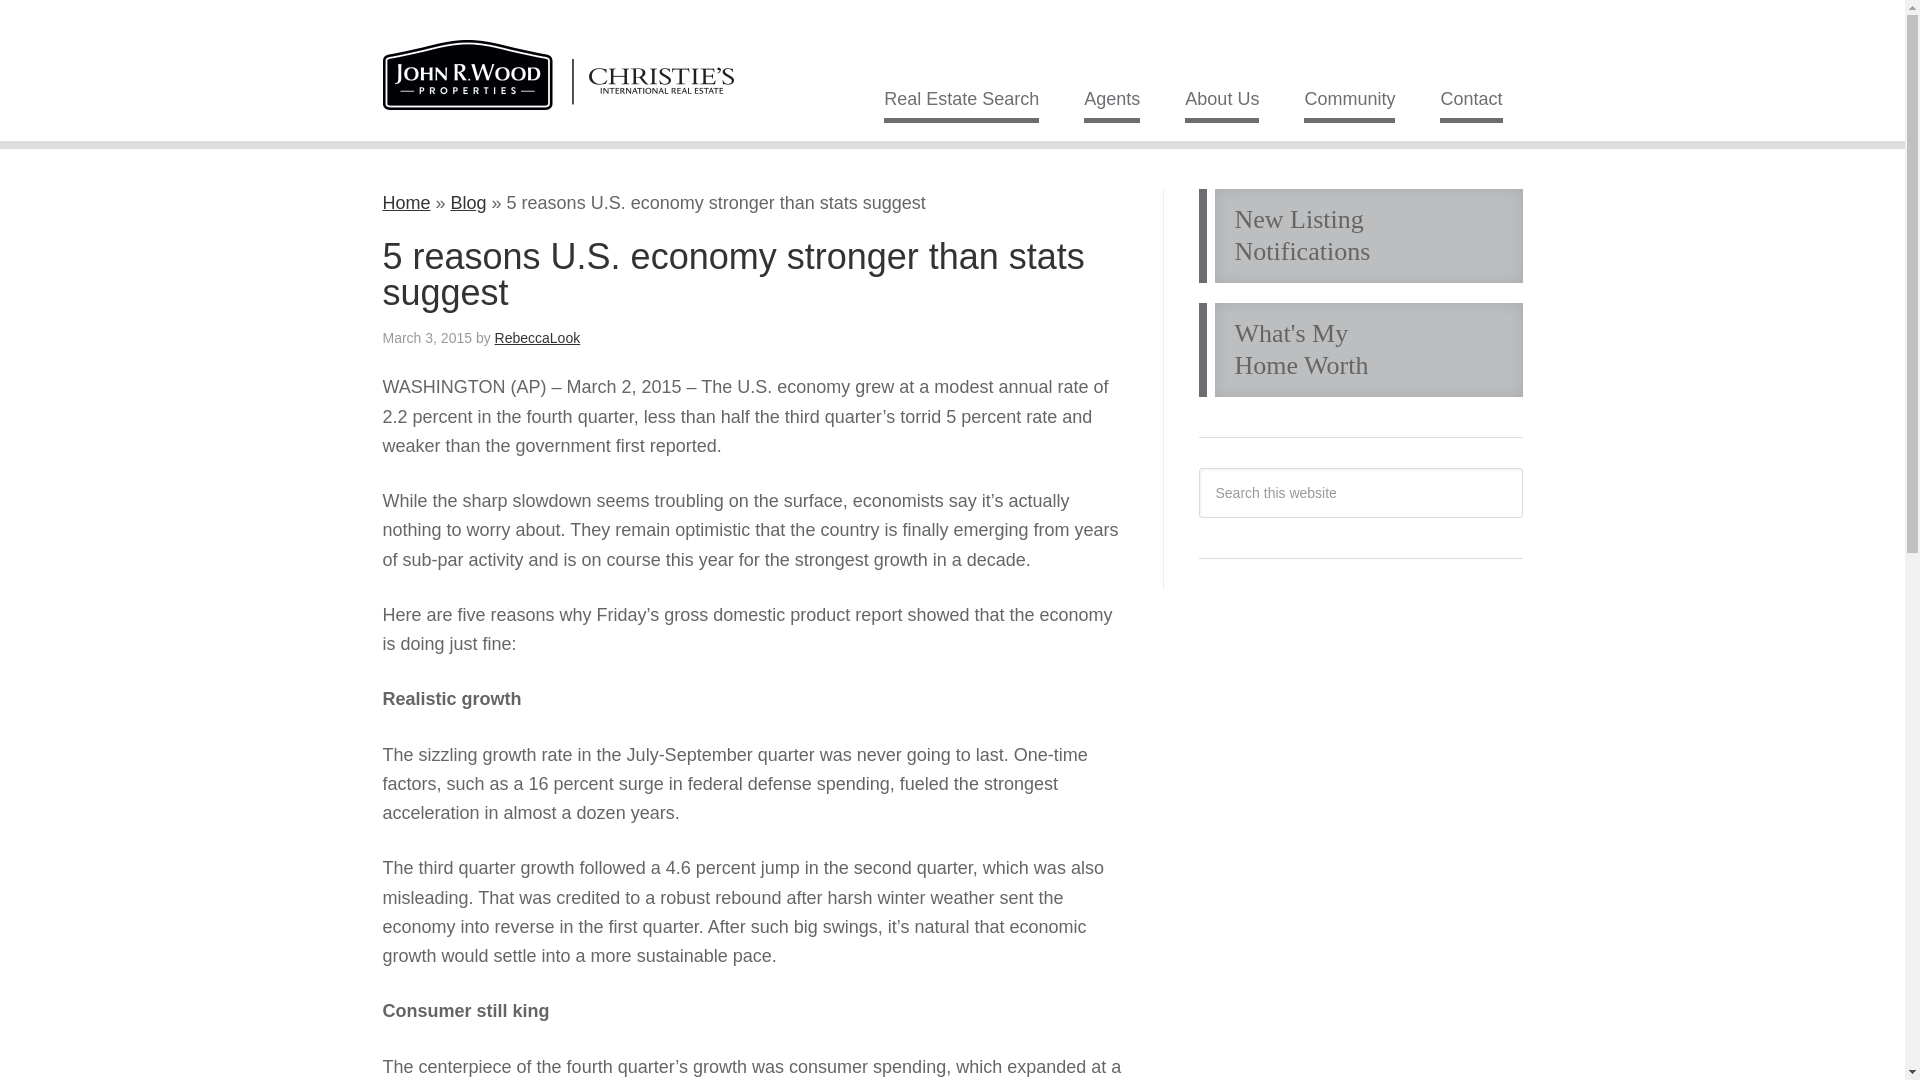 Image resolution: width=1920 pixels, height=1080 pixels. I want to click on New Listing Notifications, so click(1360, 236).